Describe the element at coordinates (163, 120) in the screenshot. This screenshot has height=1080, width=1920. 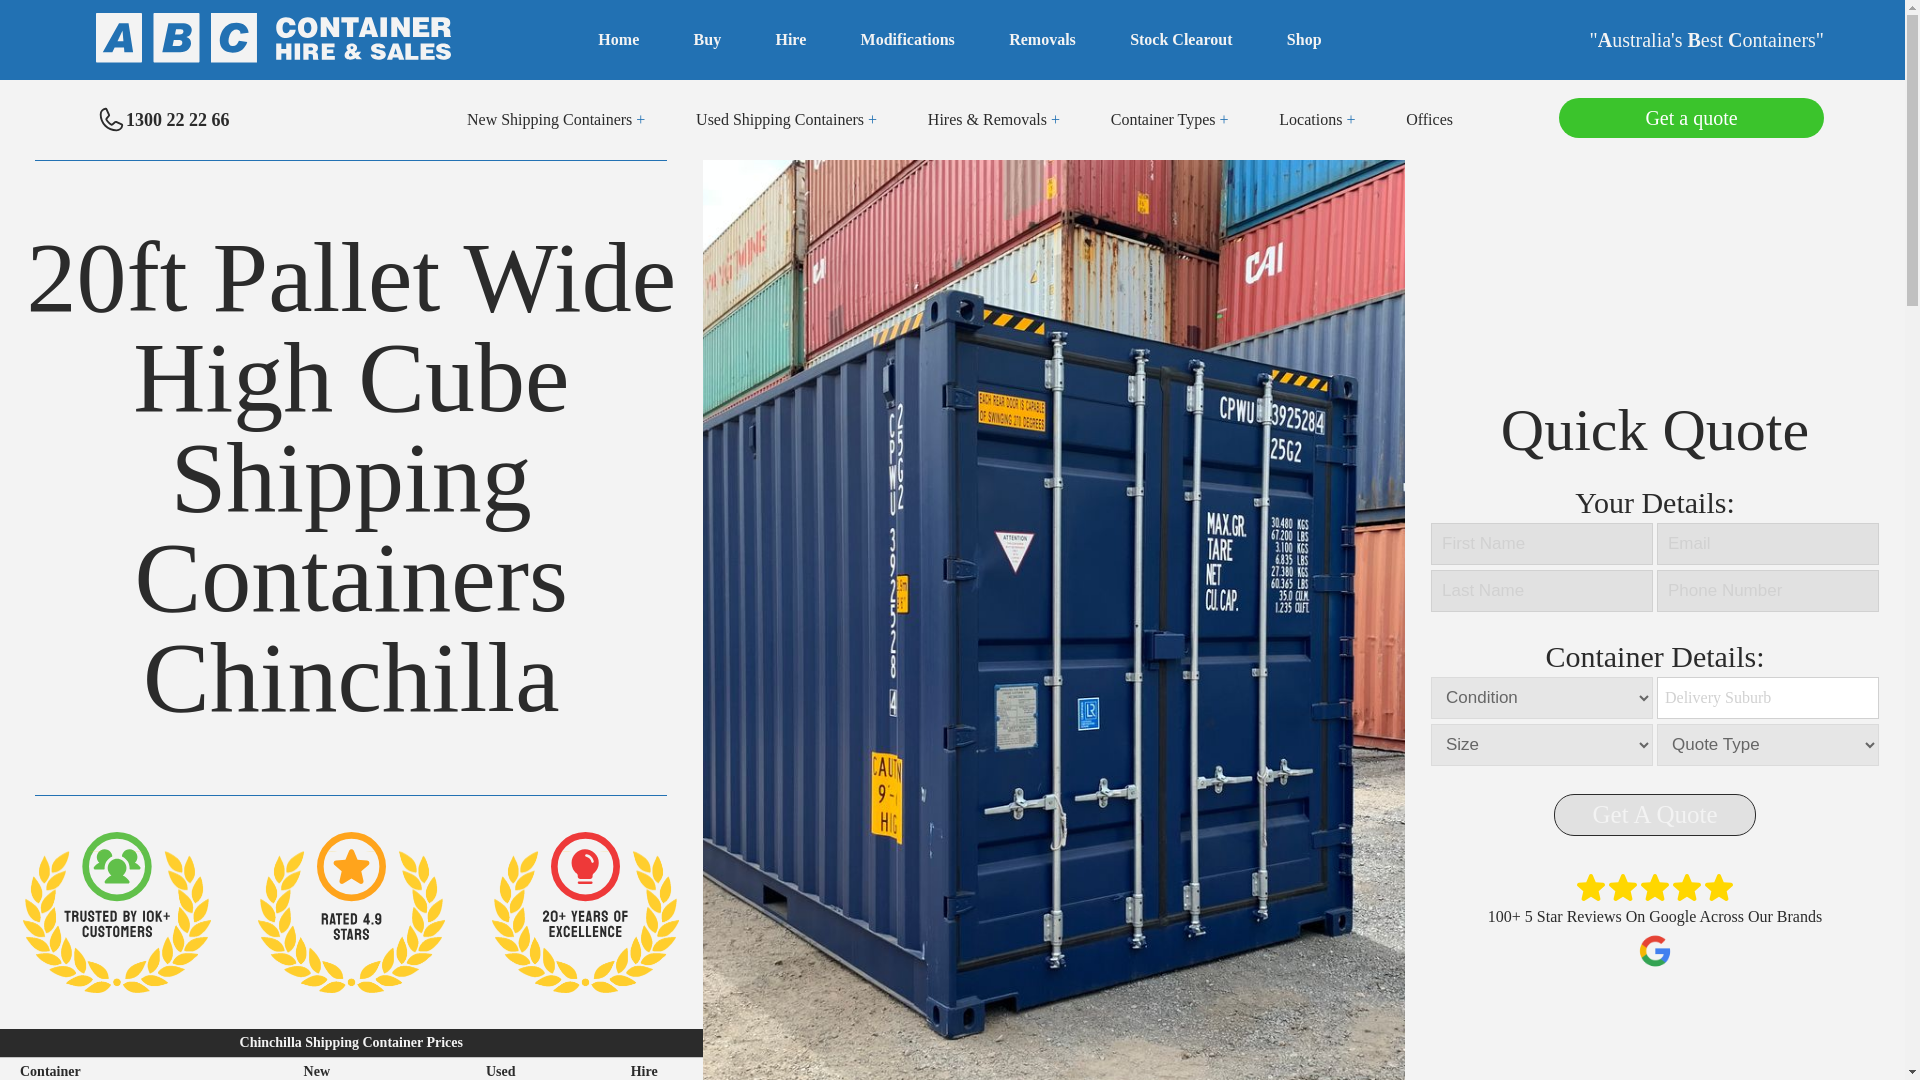
I see `1300 22 22 66` at that location.